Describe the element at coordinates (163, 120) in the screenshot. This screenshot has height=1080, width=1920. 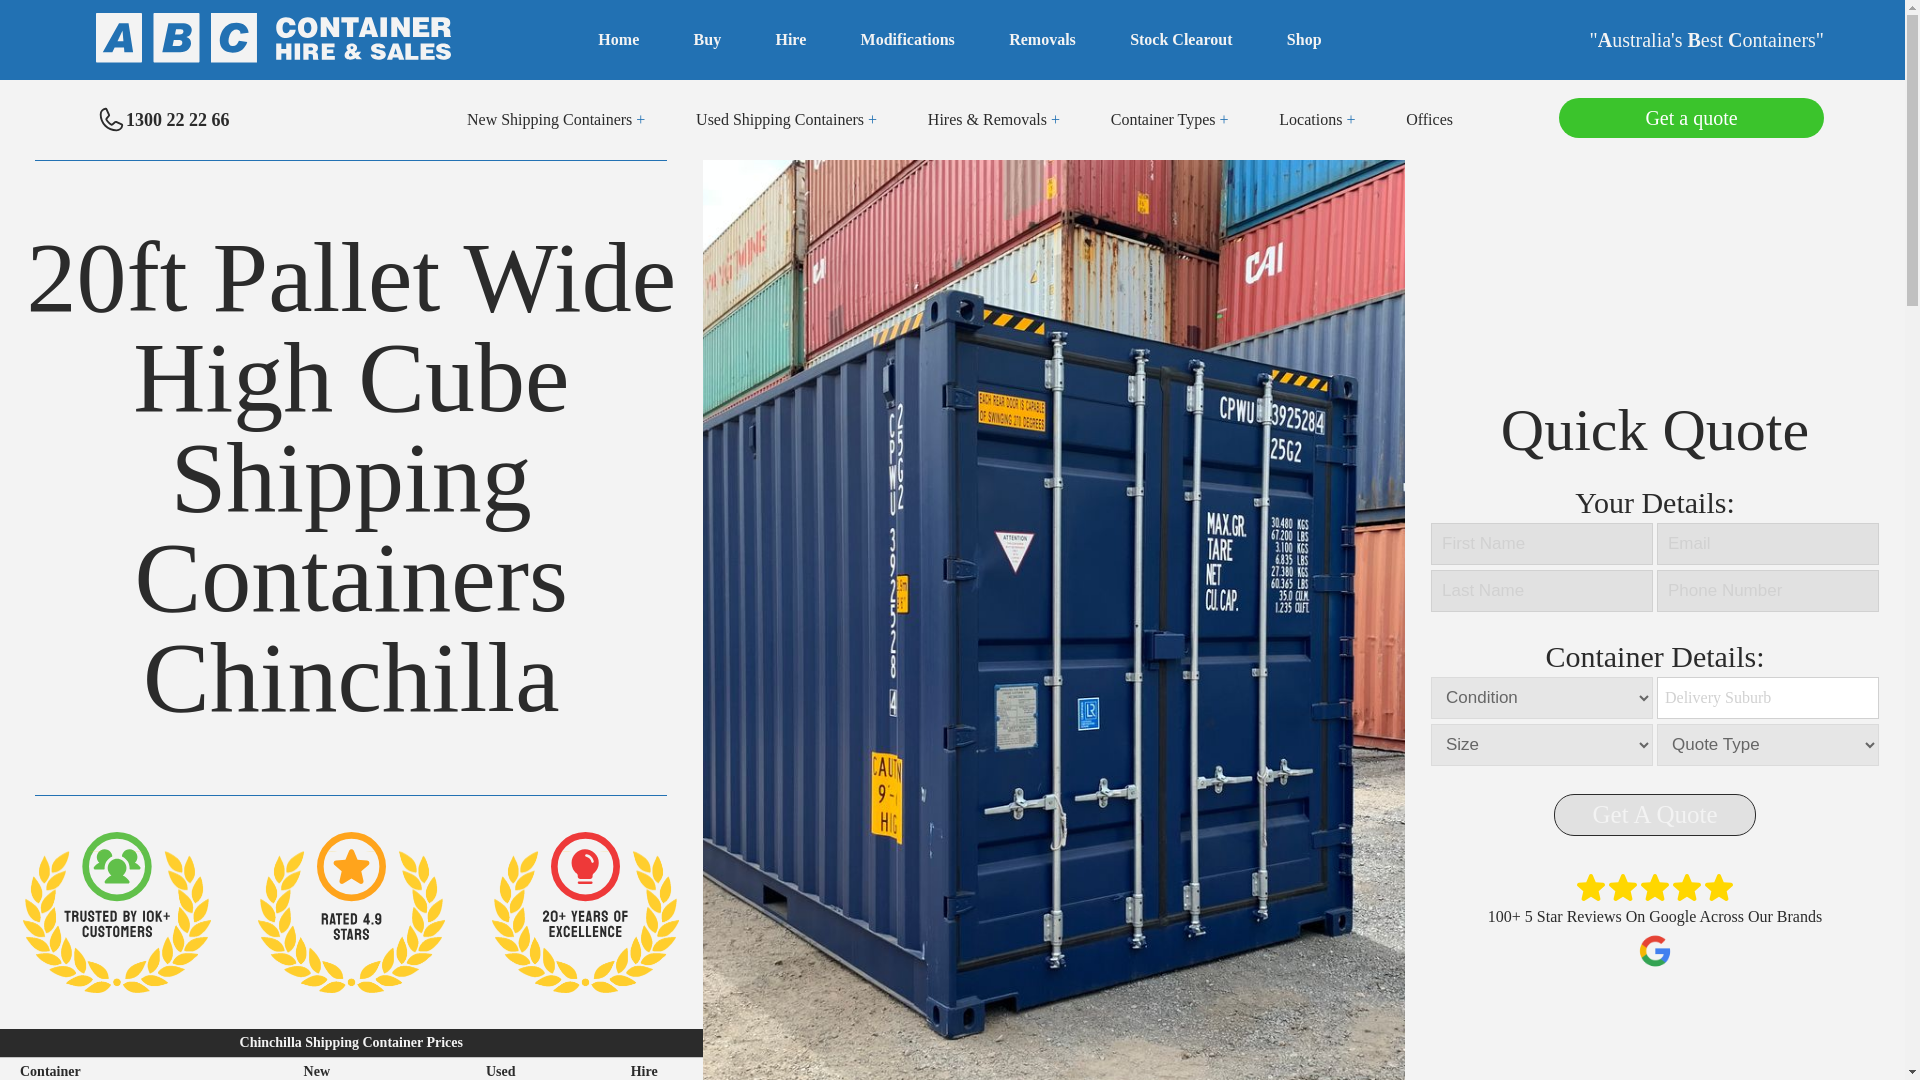
I see `1300 22 22 66` at that location.